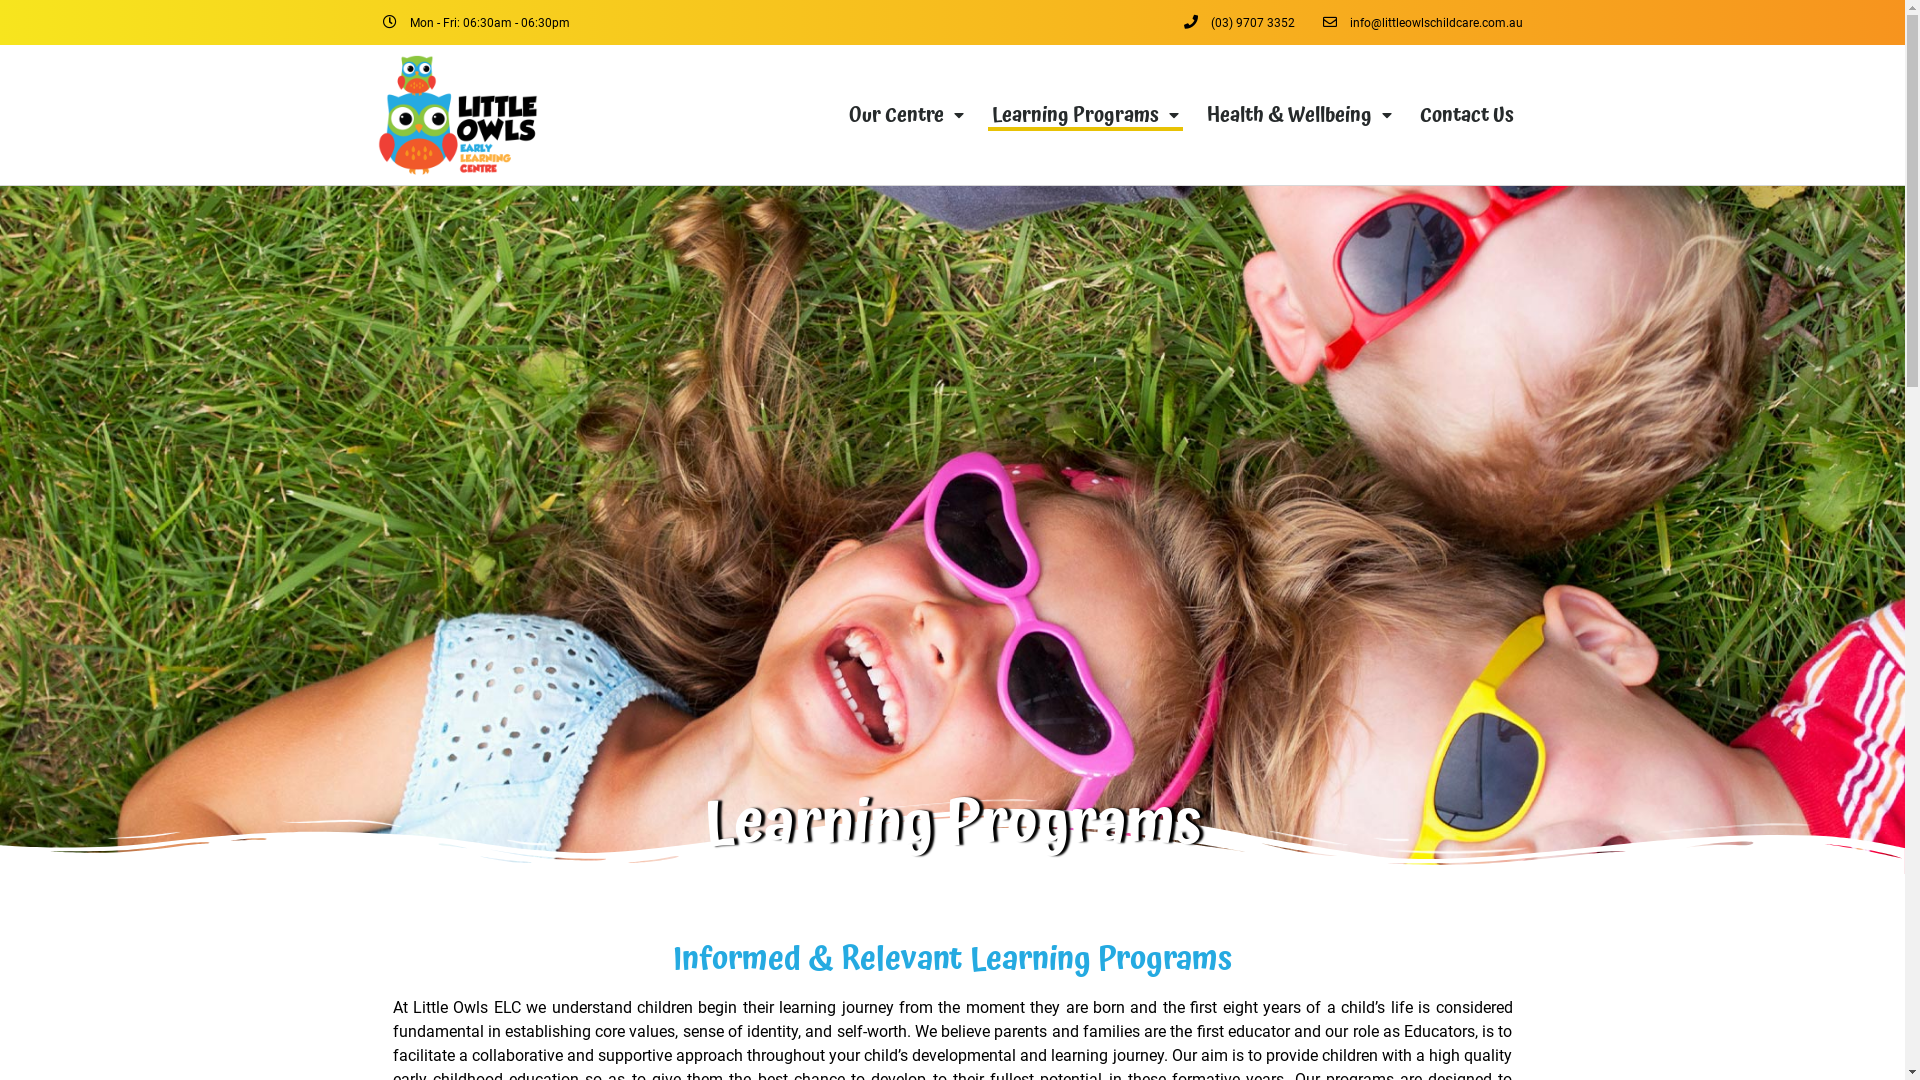 Image resolution: width=1920 pixels, height=1080 pixels. Describe the element at coordinates (1422, 23) in the screenshot. I see `info@littleowlschildcare.com.au` at that location.